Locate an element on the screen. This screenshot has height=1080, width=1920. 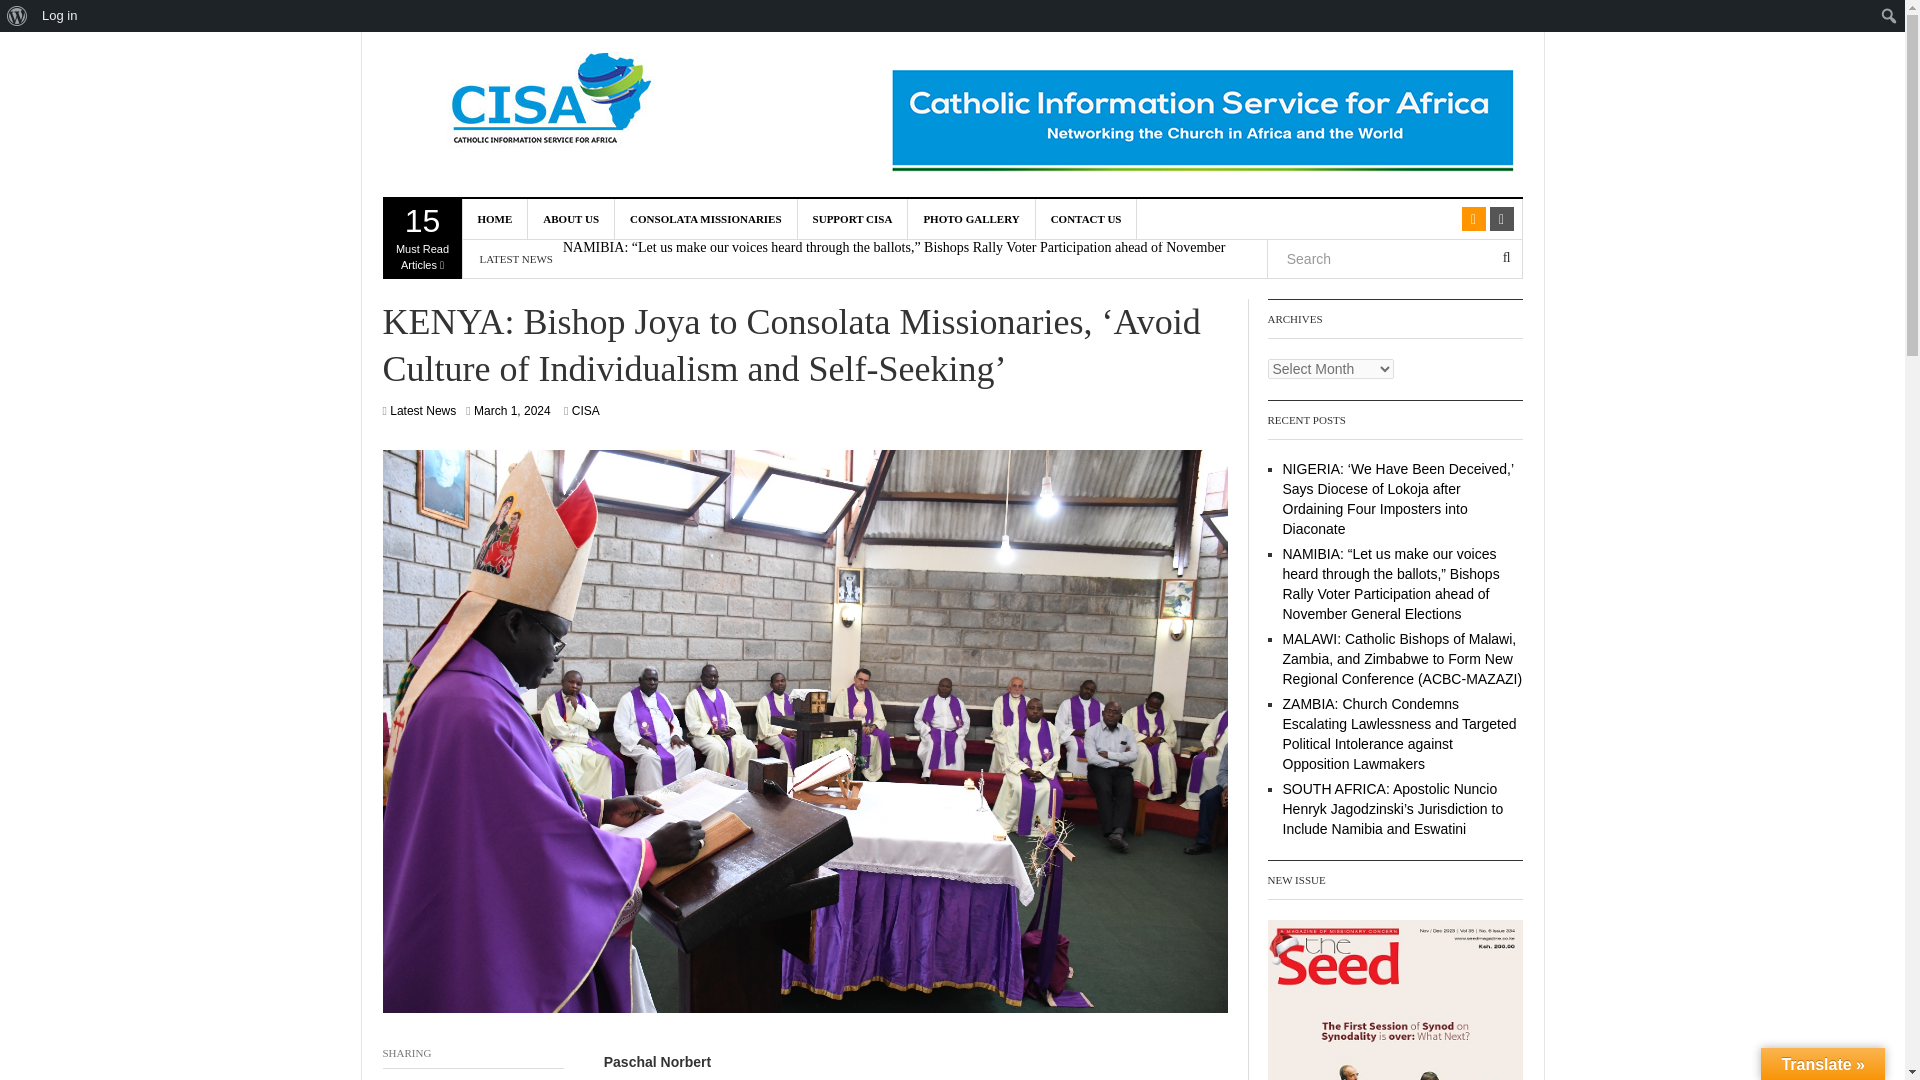
SUPPORT CISA is located at coordinates (422, 238).